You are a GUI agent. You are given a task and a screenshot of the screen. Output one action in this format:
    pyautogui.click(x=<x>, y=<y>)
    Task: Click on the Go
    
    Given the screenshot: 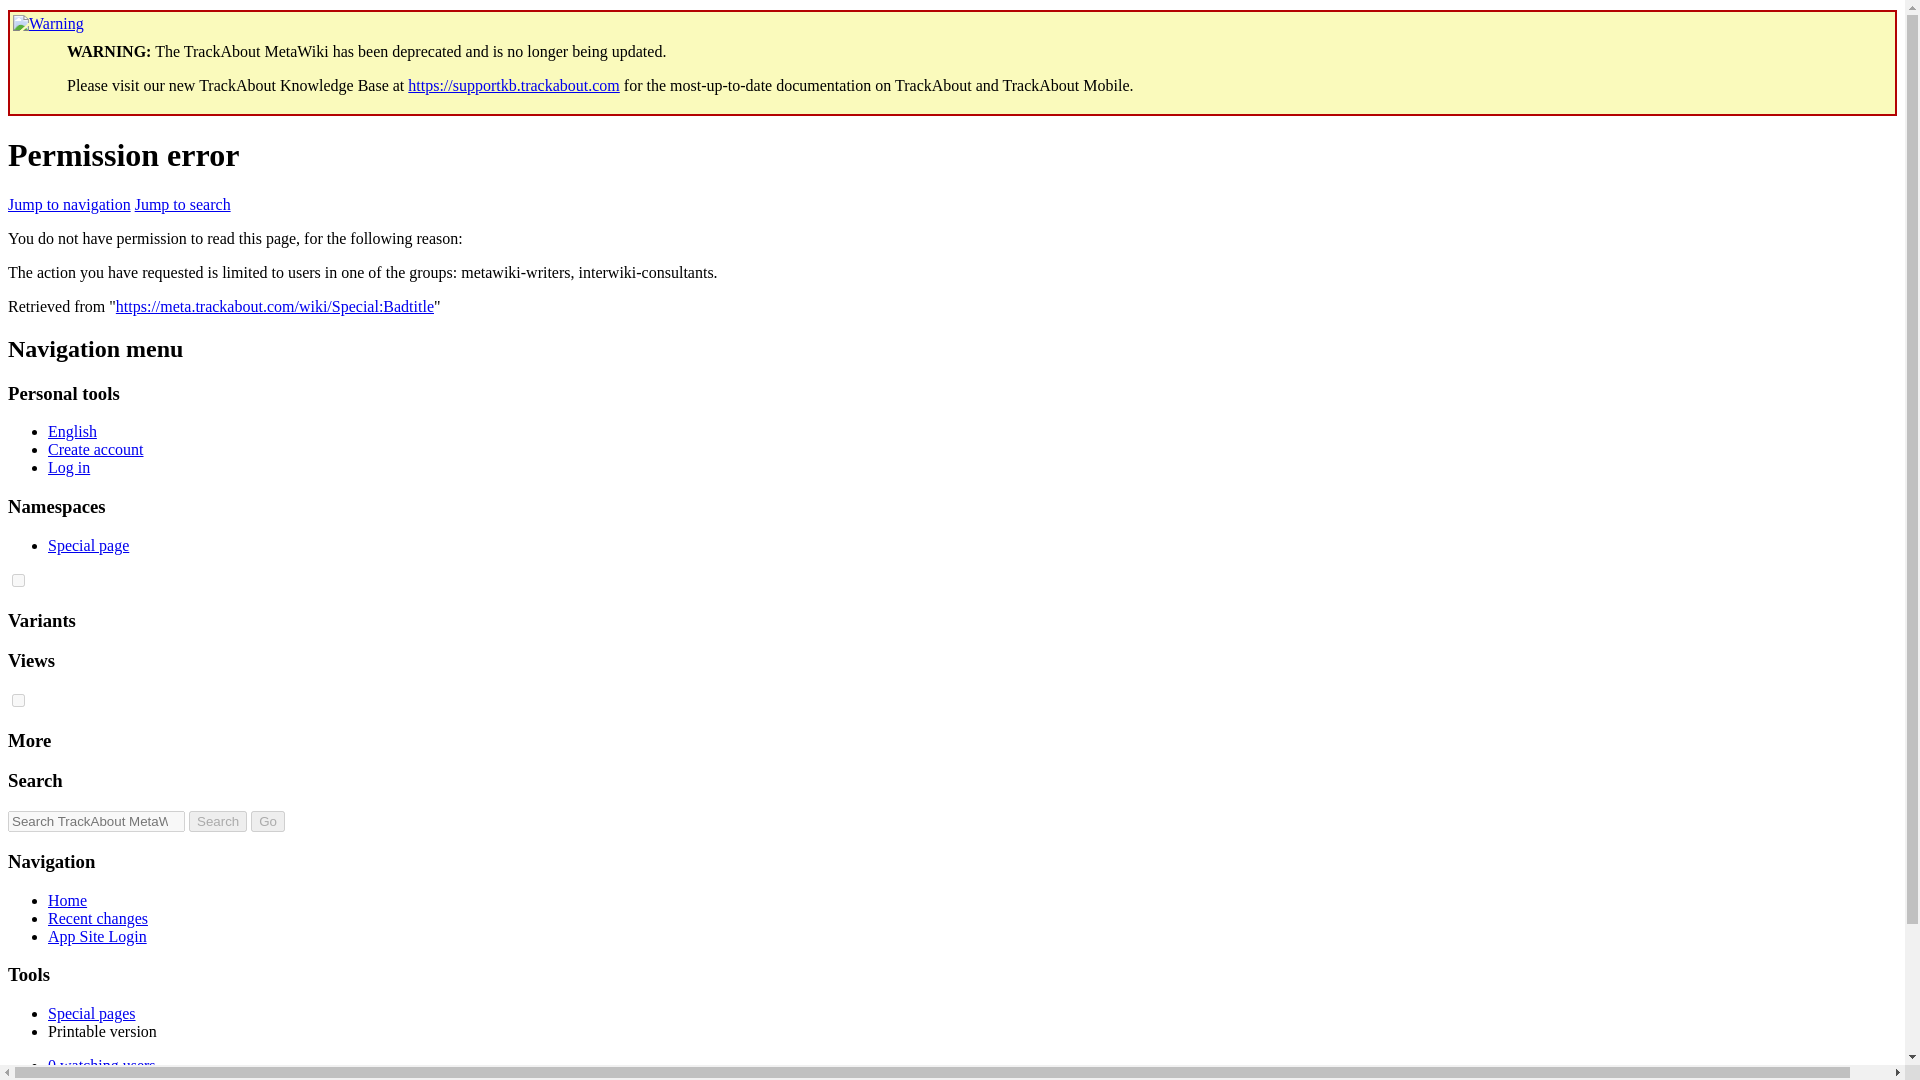 What is the action you would take?
    pyautogui.click(x=268, y=821)
    